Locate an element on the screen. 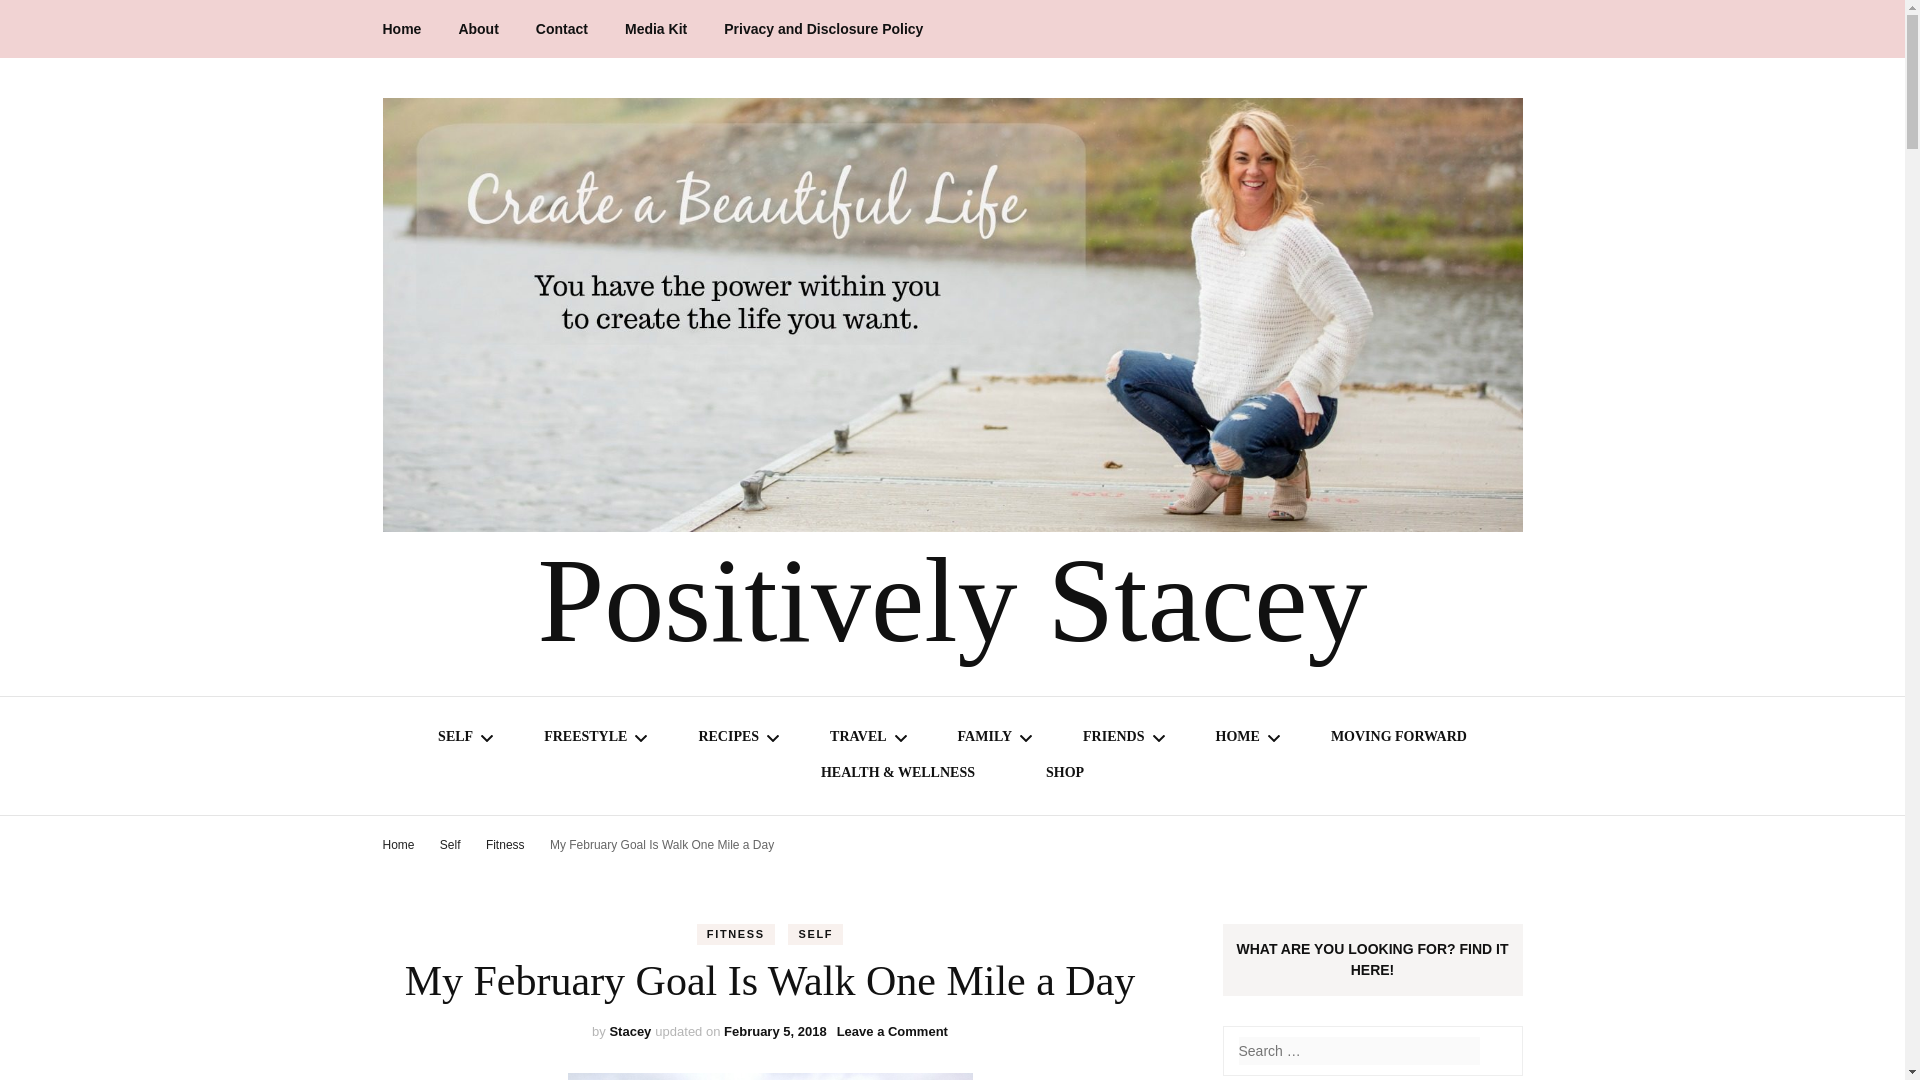 This screenshot has height=1080, width=1920. RECIPES is located at coordinates (728, 739).